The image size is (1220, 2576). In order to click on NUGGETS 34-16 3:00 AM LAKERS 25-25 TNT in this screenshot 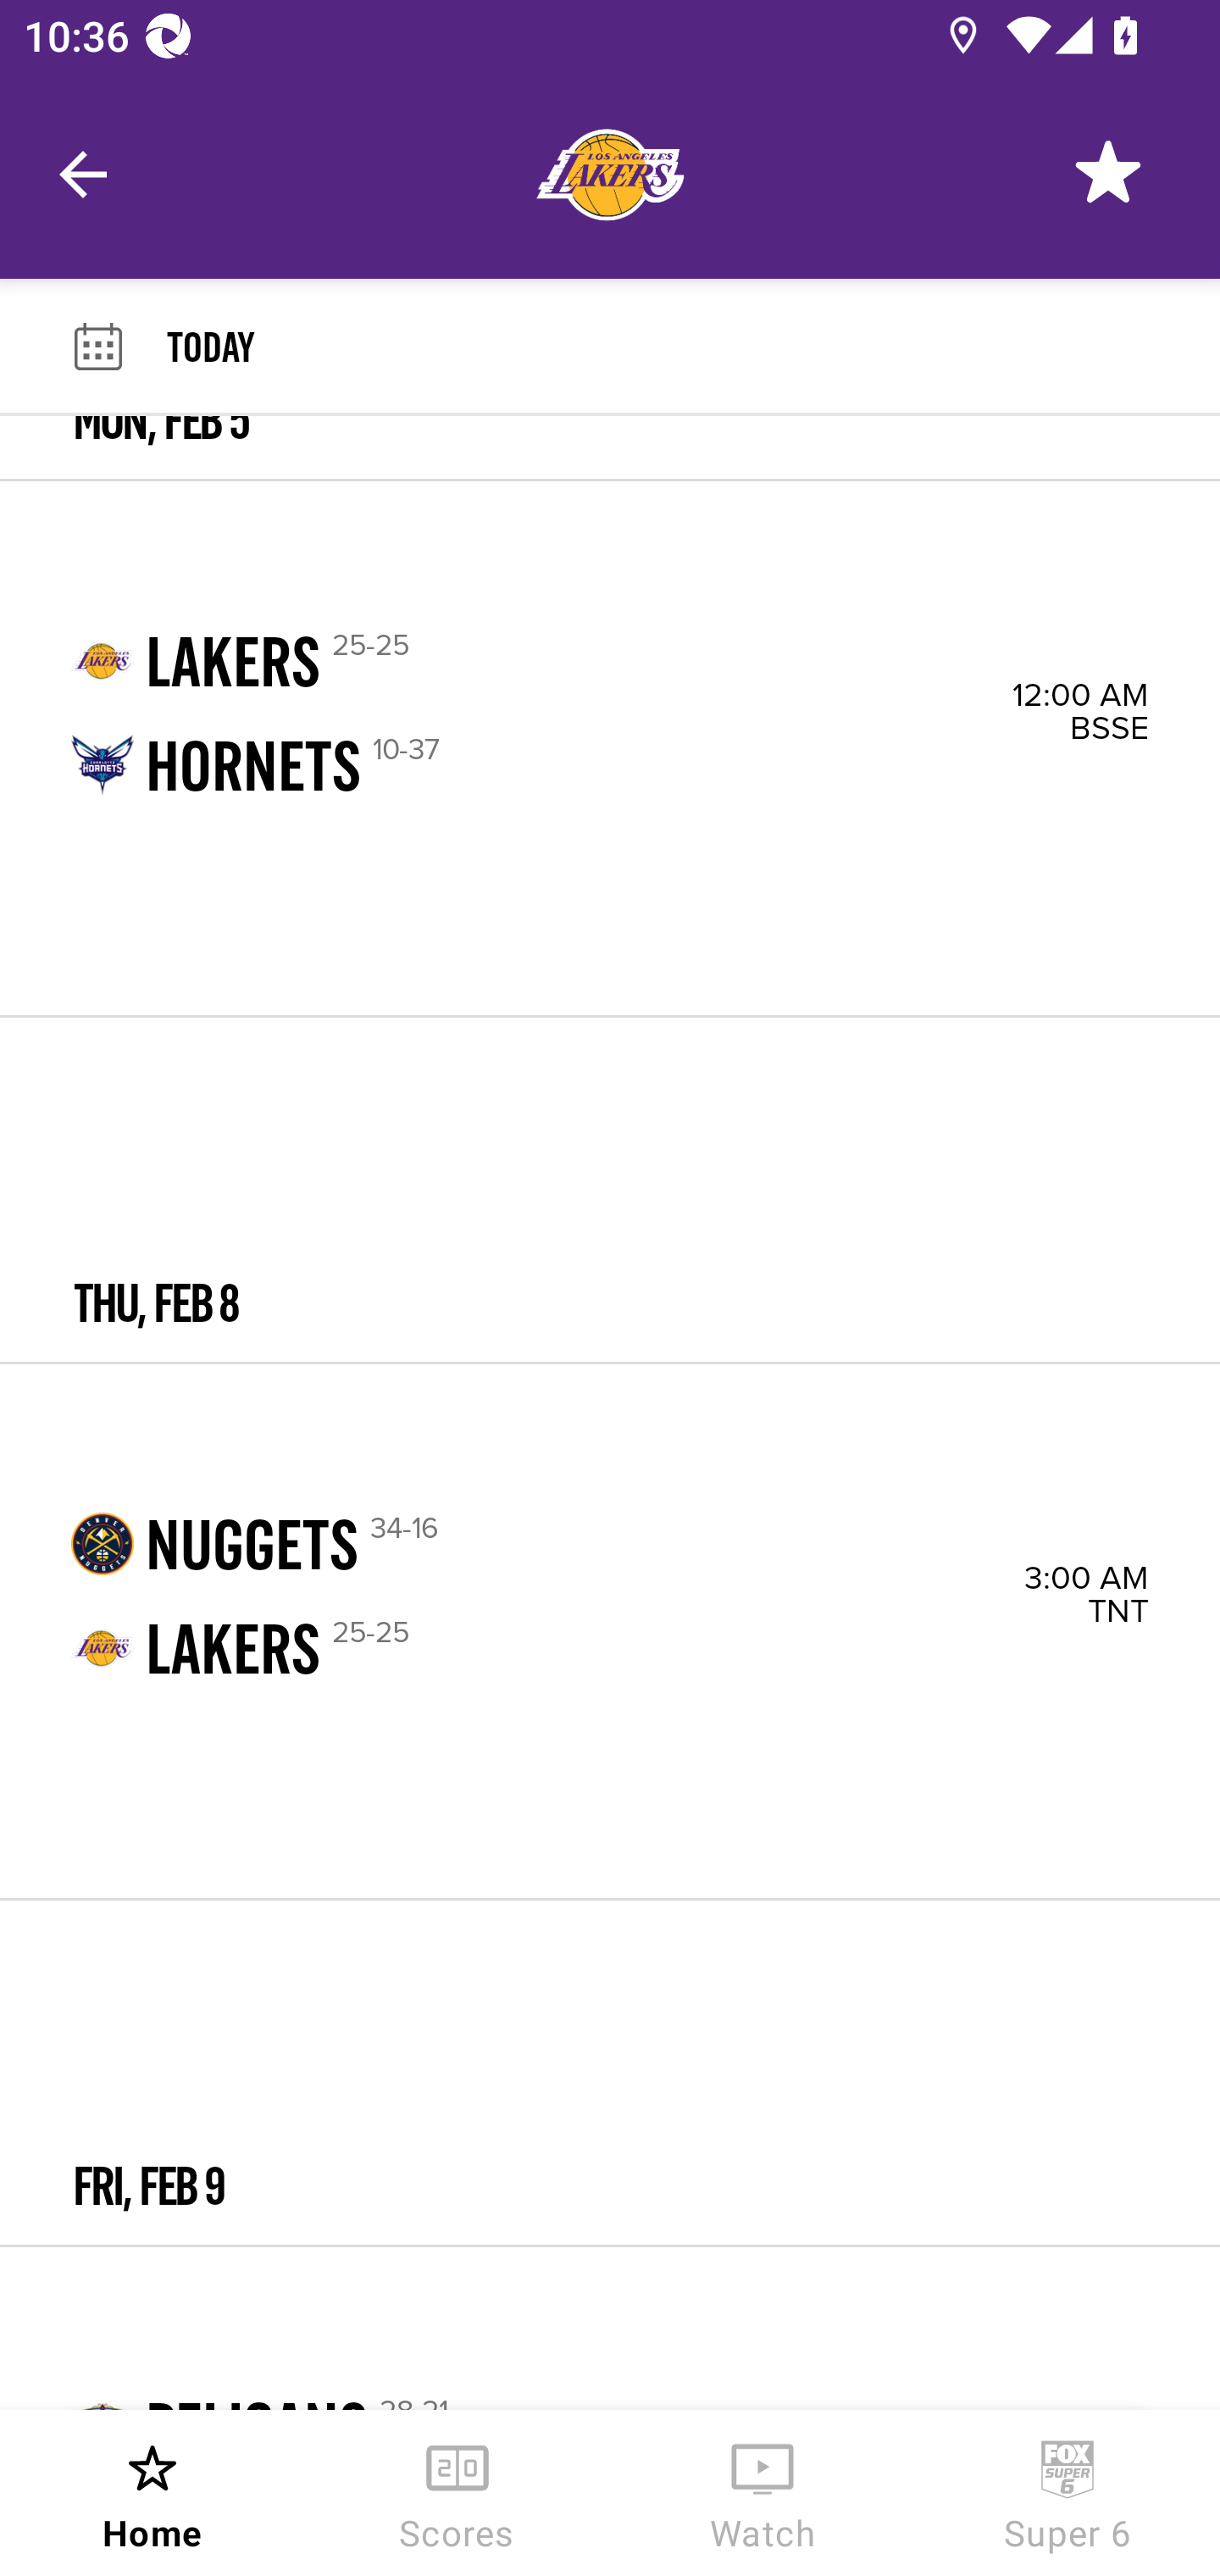, I will do `click(610, 1632)`.